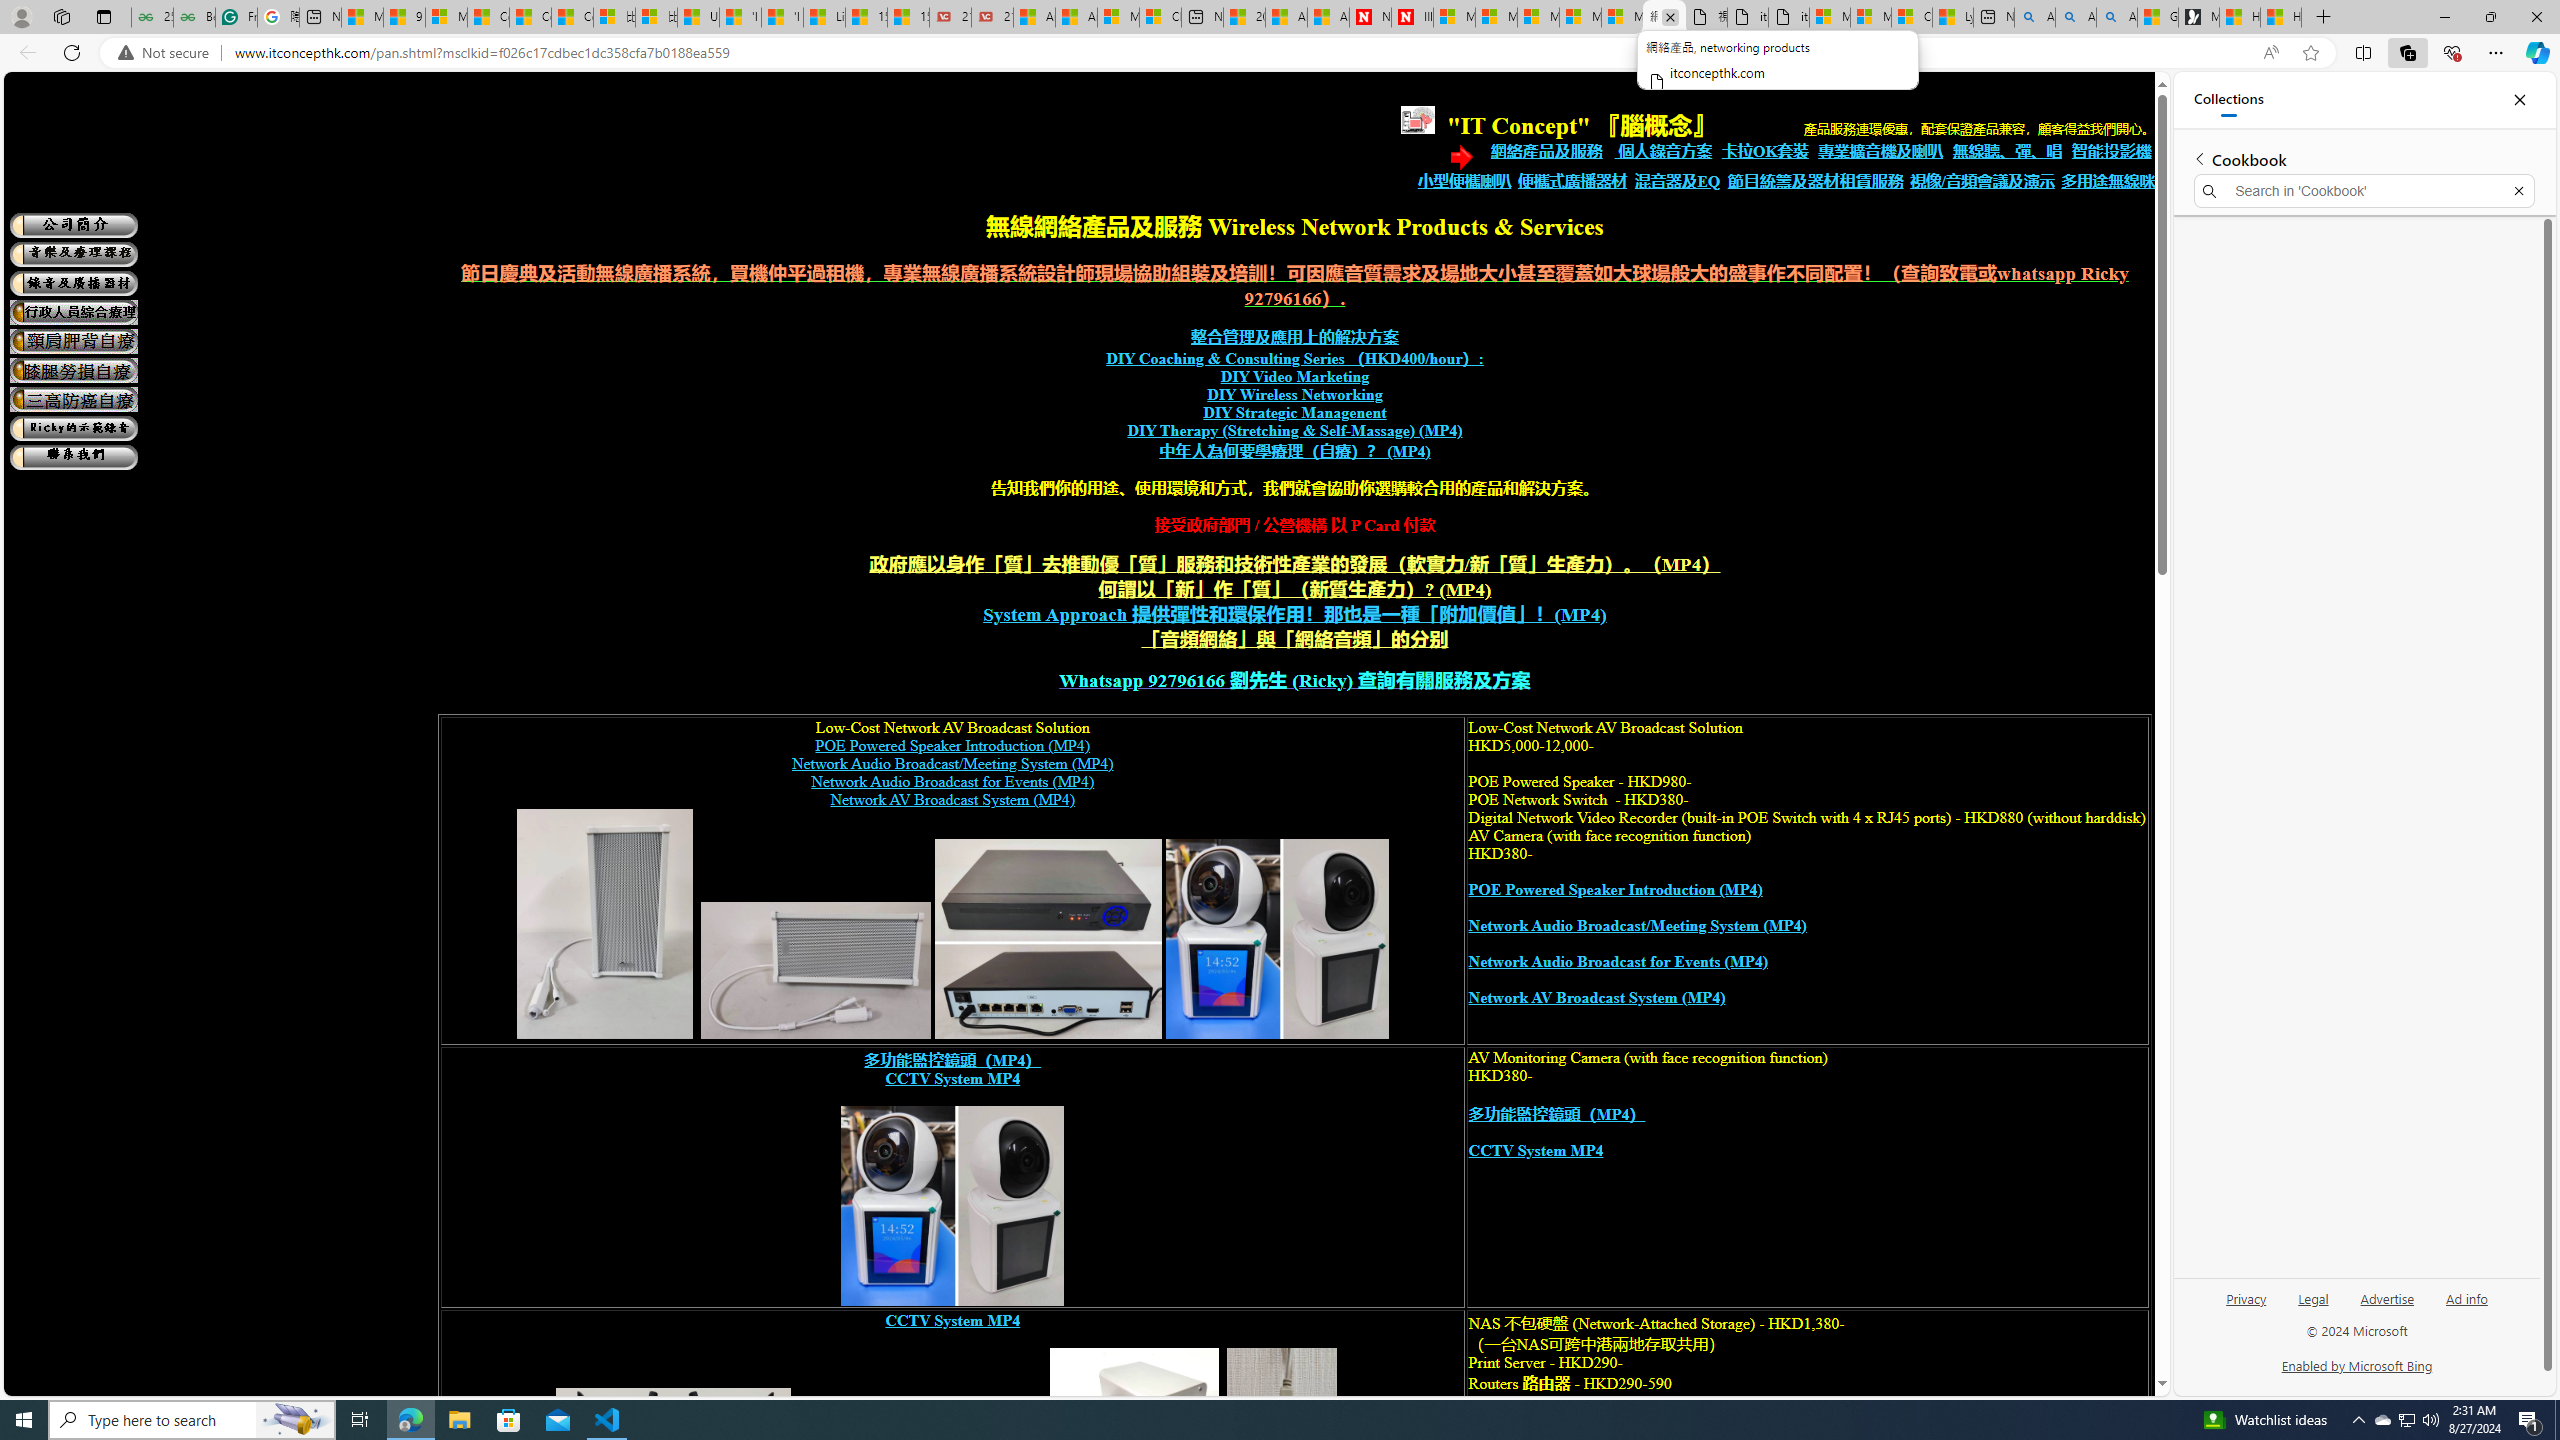 The width and height of the screenshot is (2560, 1440). Describe the element at coordinates (1614, 890) in the screenshot. I see `POE Powered Speaker Introduction (MP4)` at that location.